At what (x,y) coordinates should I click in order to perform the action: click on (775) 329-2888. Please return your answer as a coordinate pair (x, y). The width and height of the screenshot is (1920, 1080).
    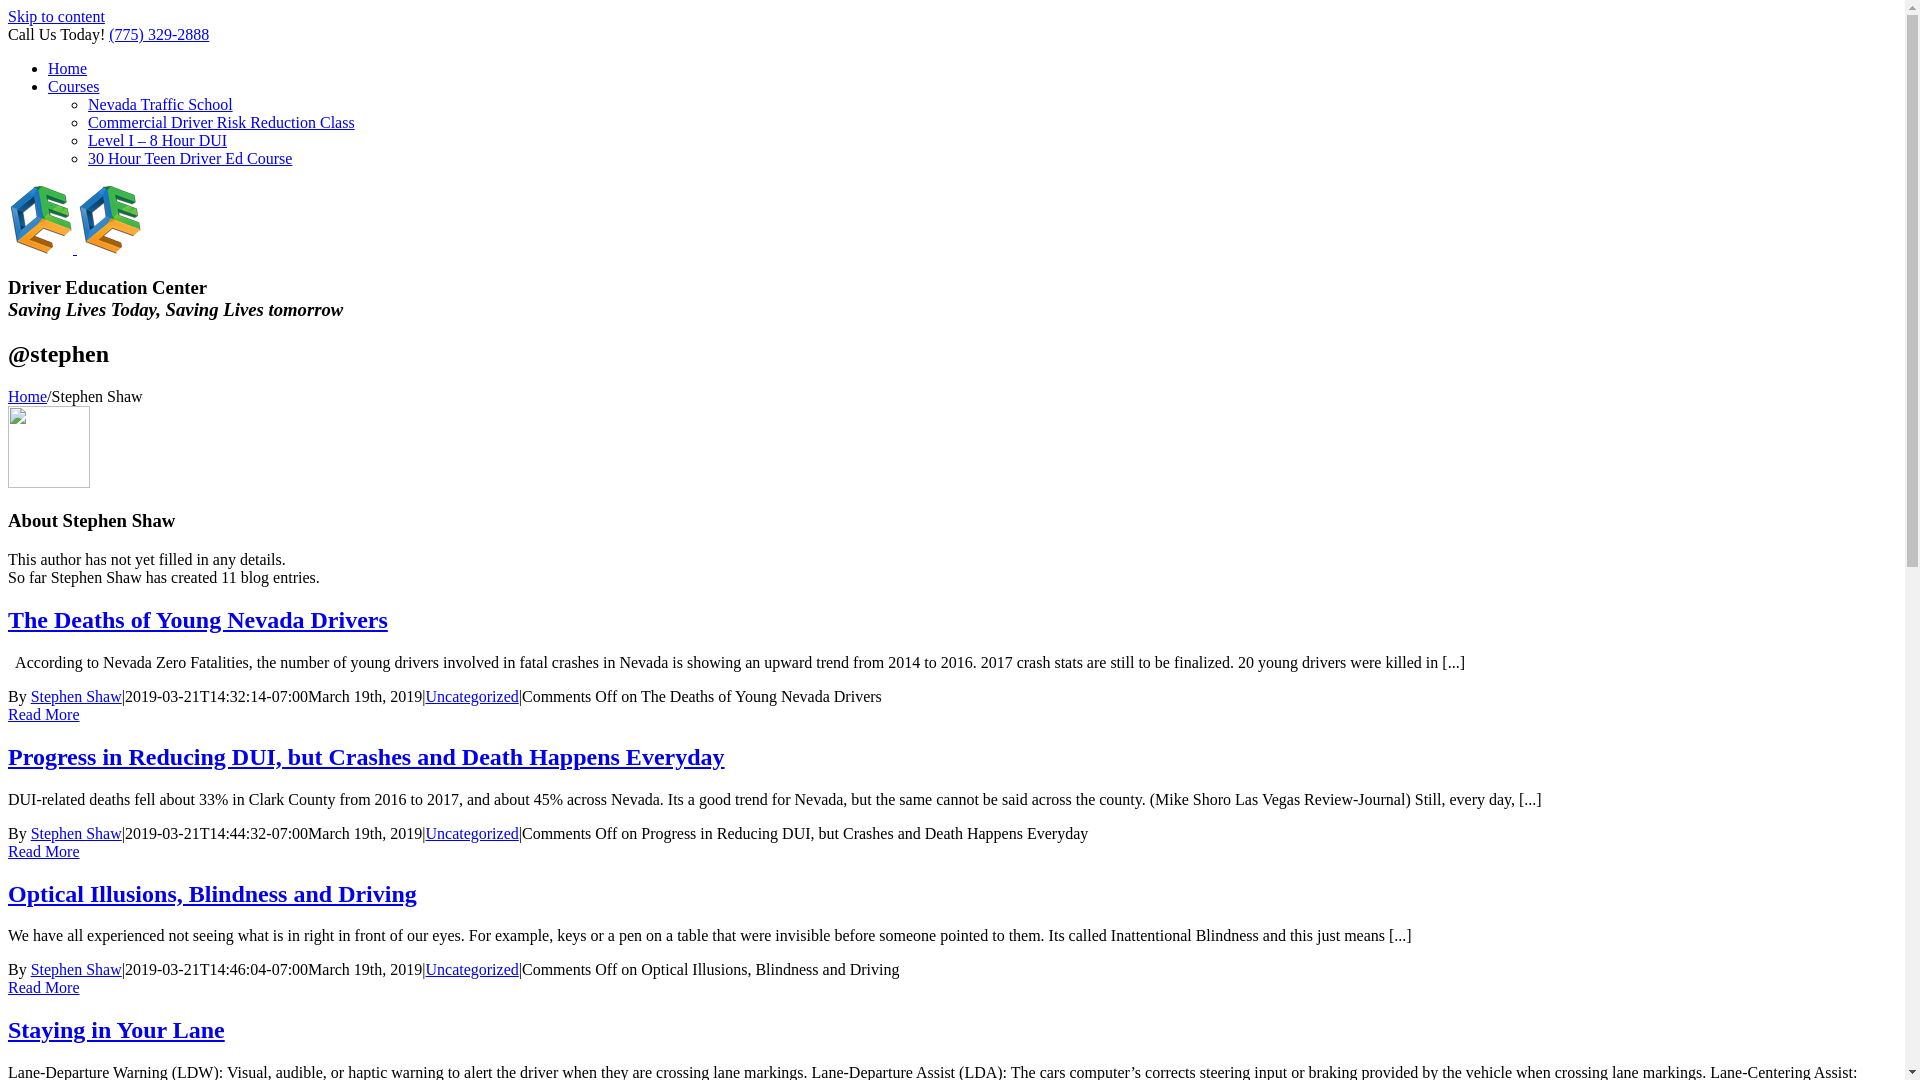
    Looking at the image, I should click on (159, 34).